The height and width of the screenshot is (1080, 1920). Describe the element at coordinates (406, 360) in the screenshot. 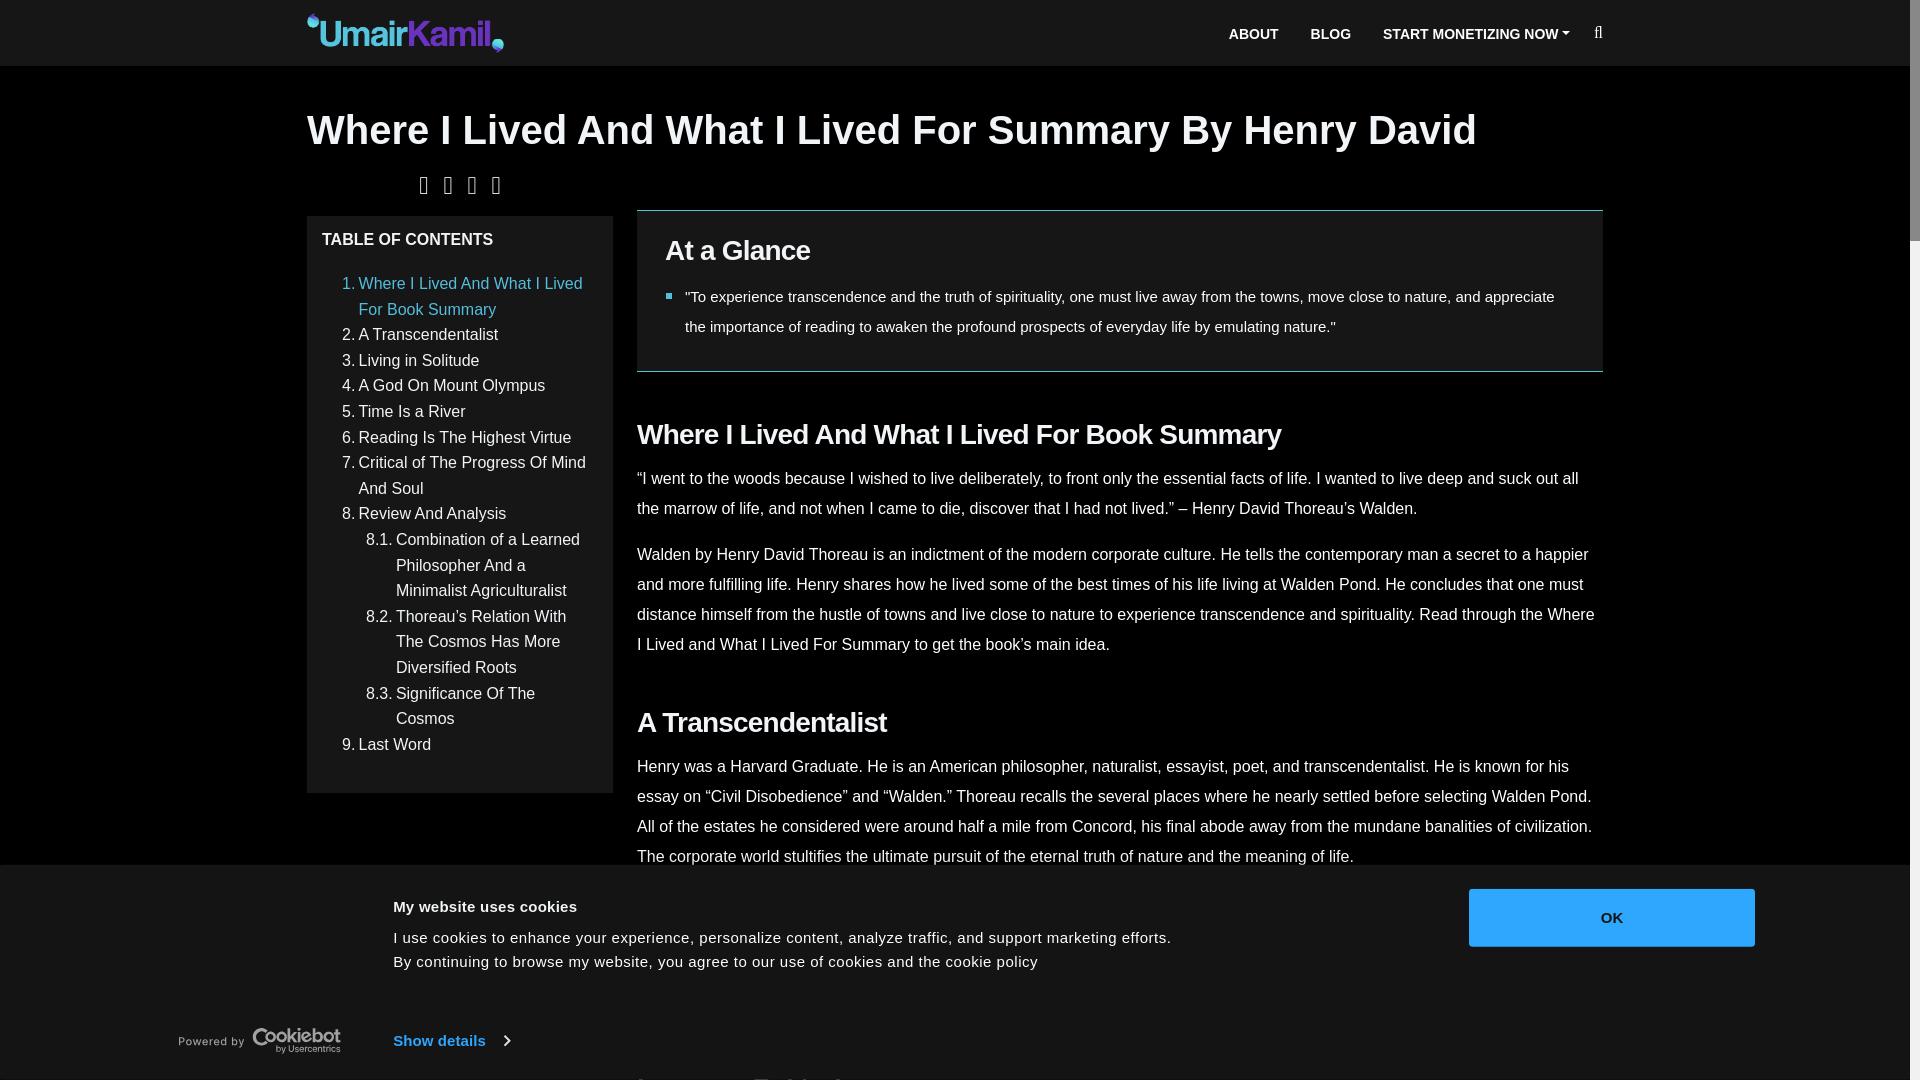

I see `Living in Solitude` at that location.